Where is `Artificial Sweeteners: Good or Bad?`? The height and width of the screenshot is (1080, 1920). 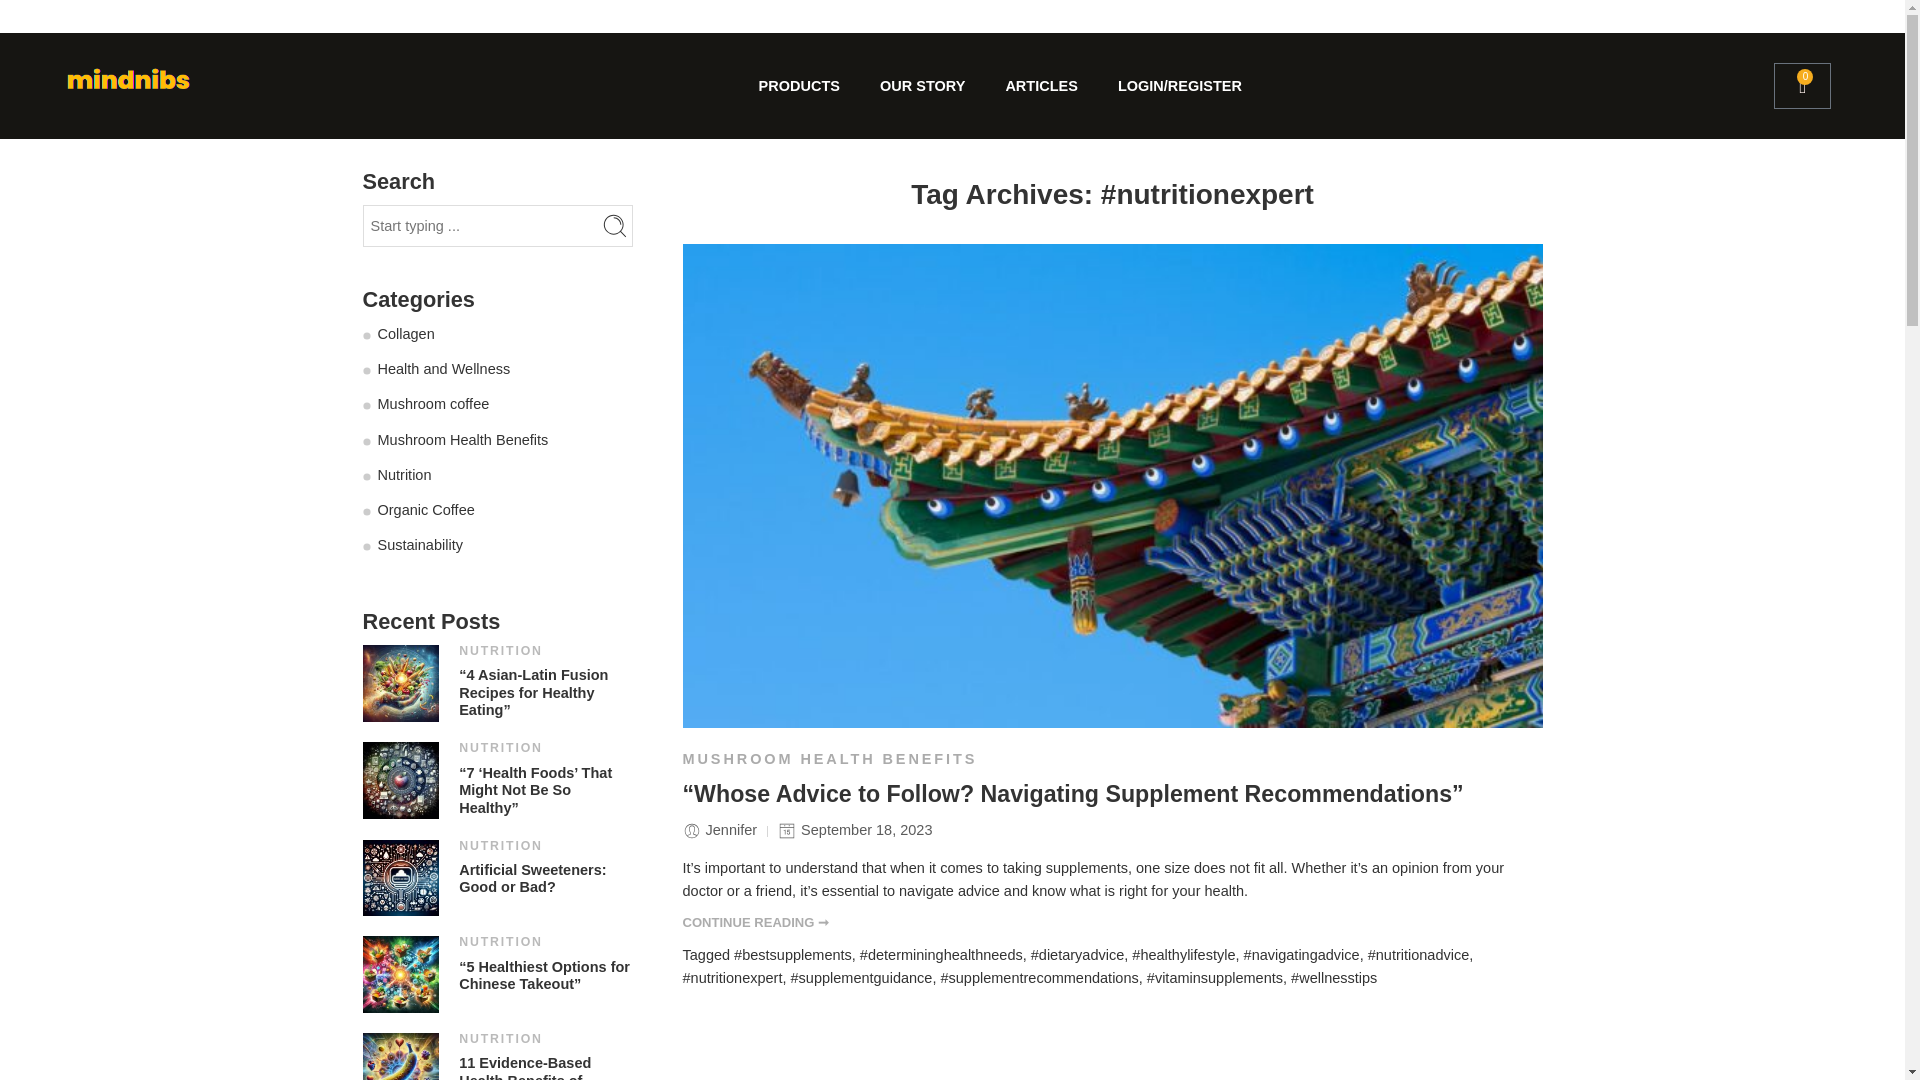
Artificial Sweeteners: Good or Bad? is located at coordinates (400, 876).